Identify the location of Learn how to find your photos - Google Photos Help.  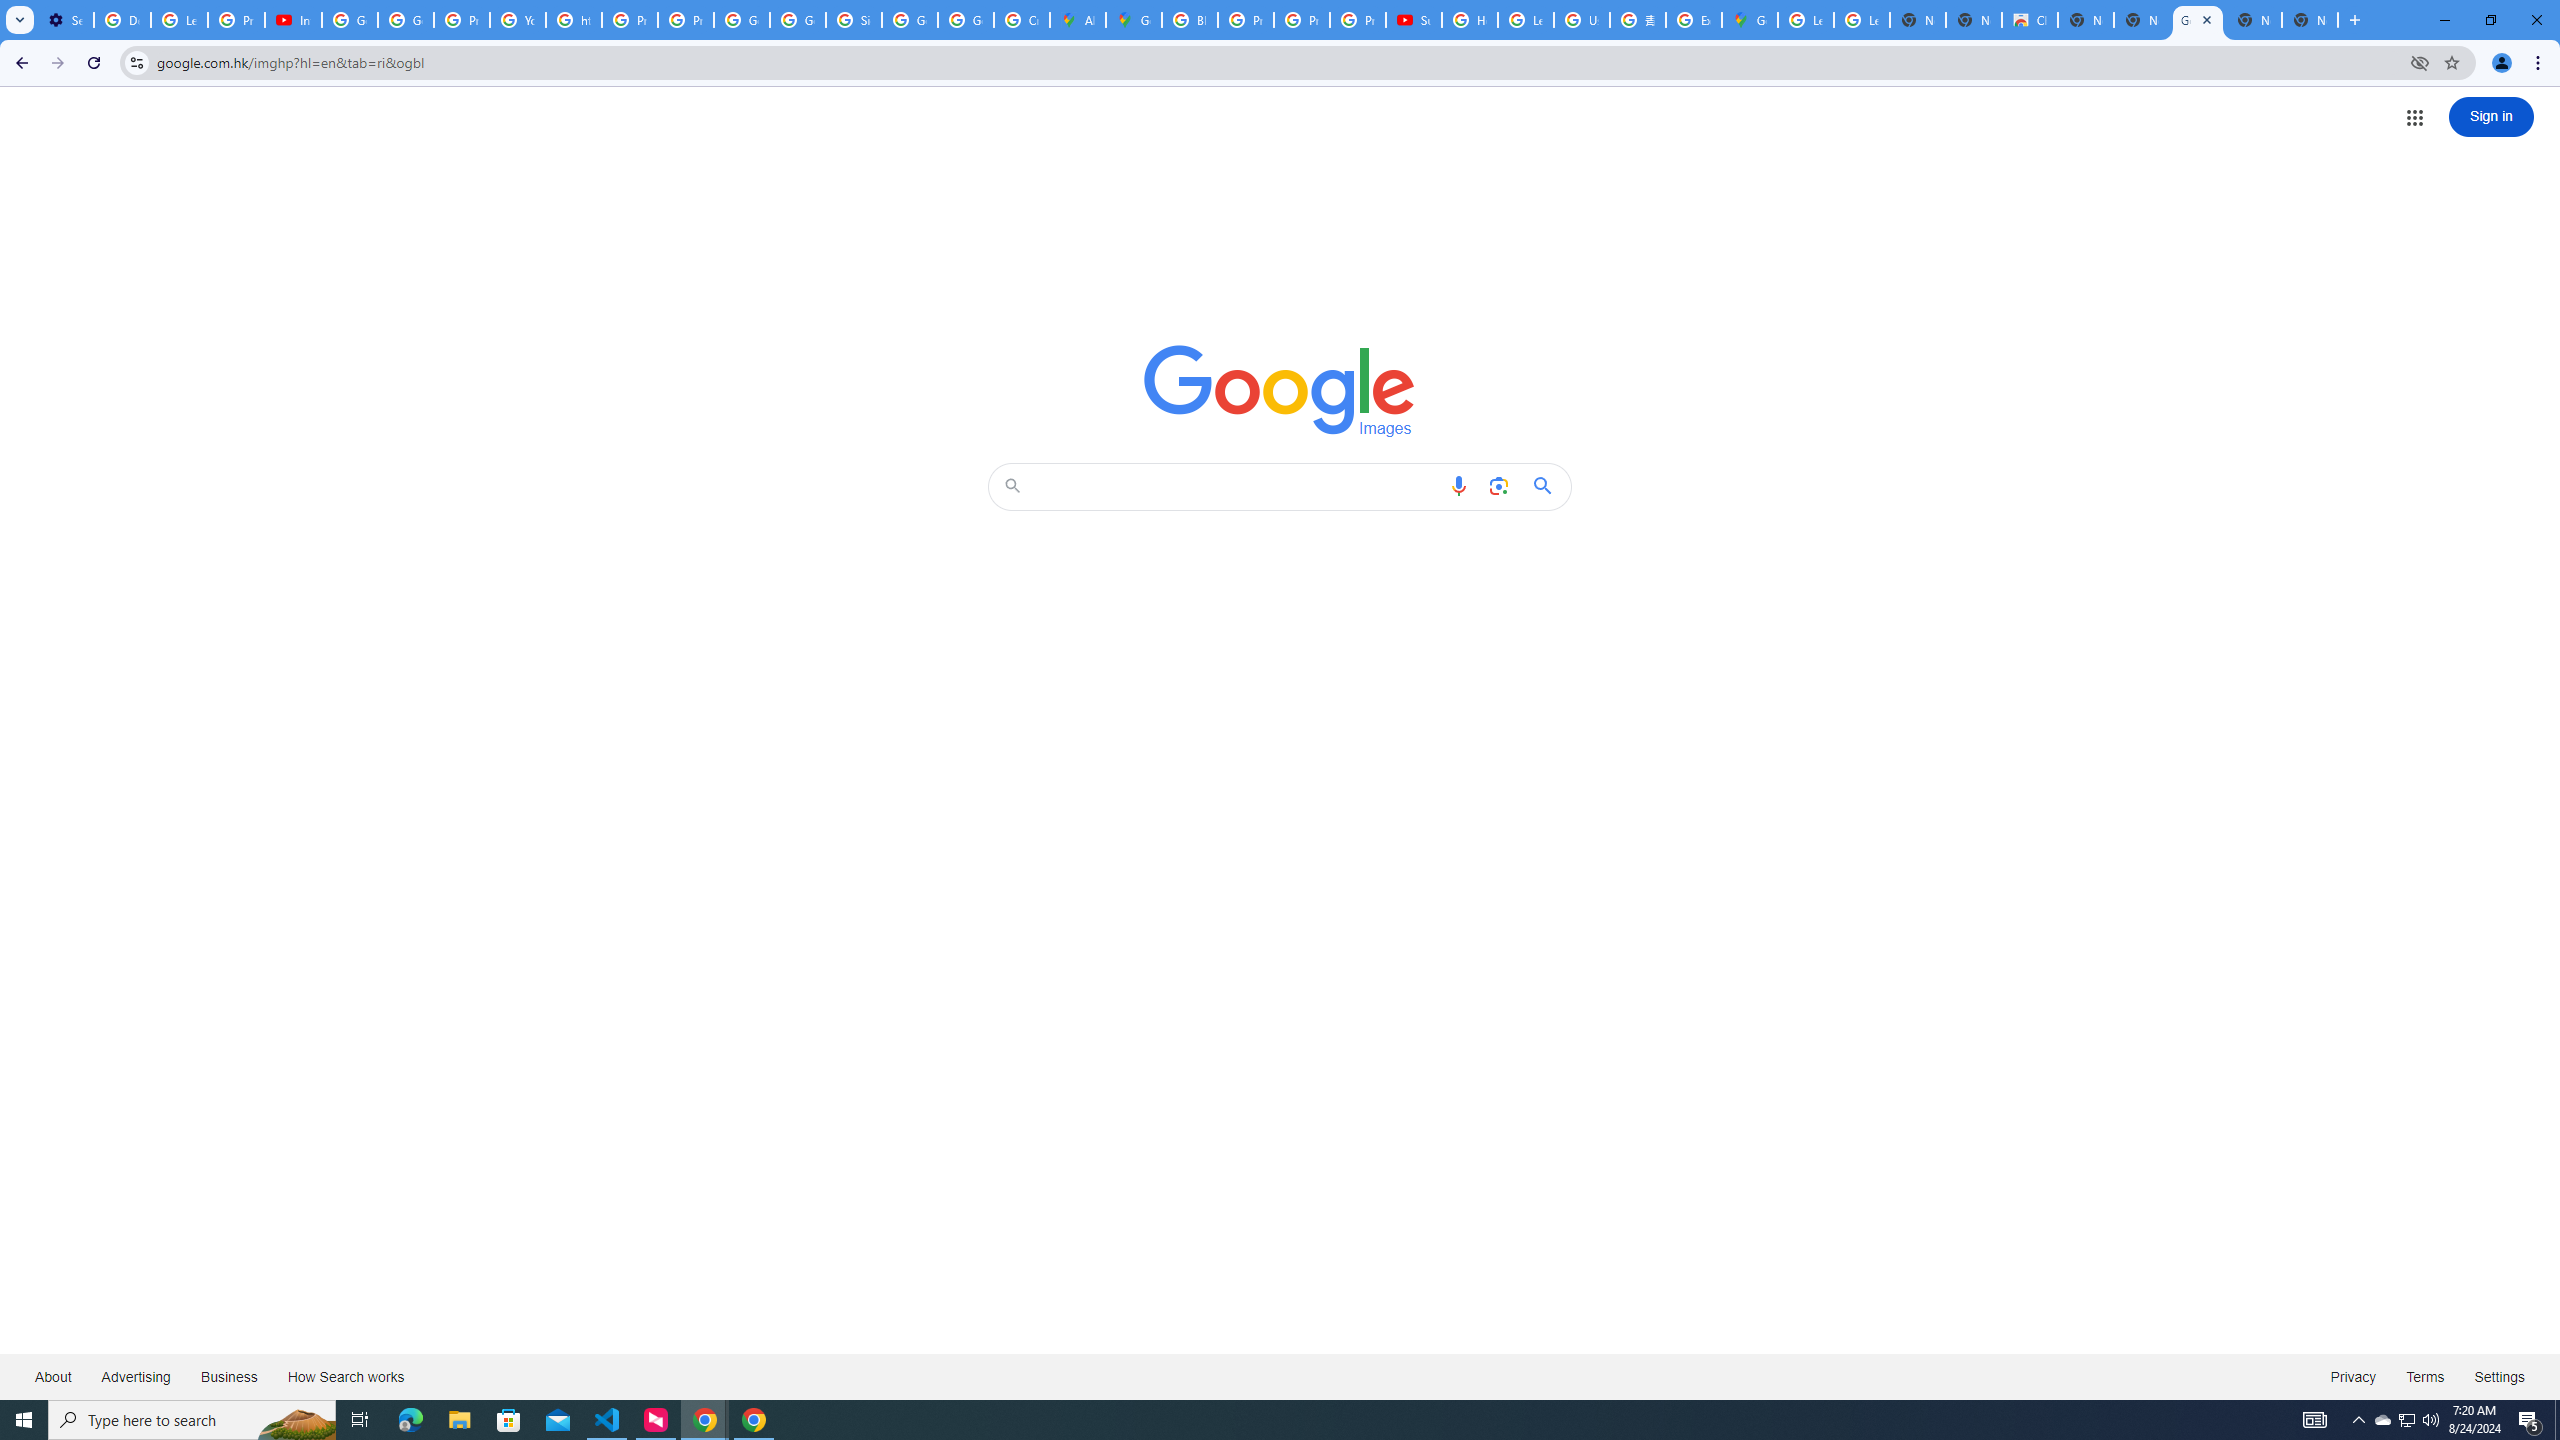
(178, 20).